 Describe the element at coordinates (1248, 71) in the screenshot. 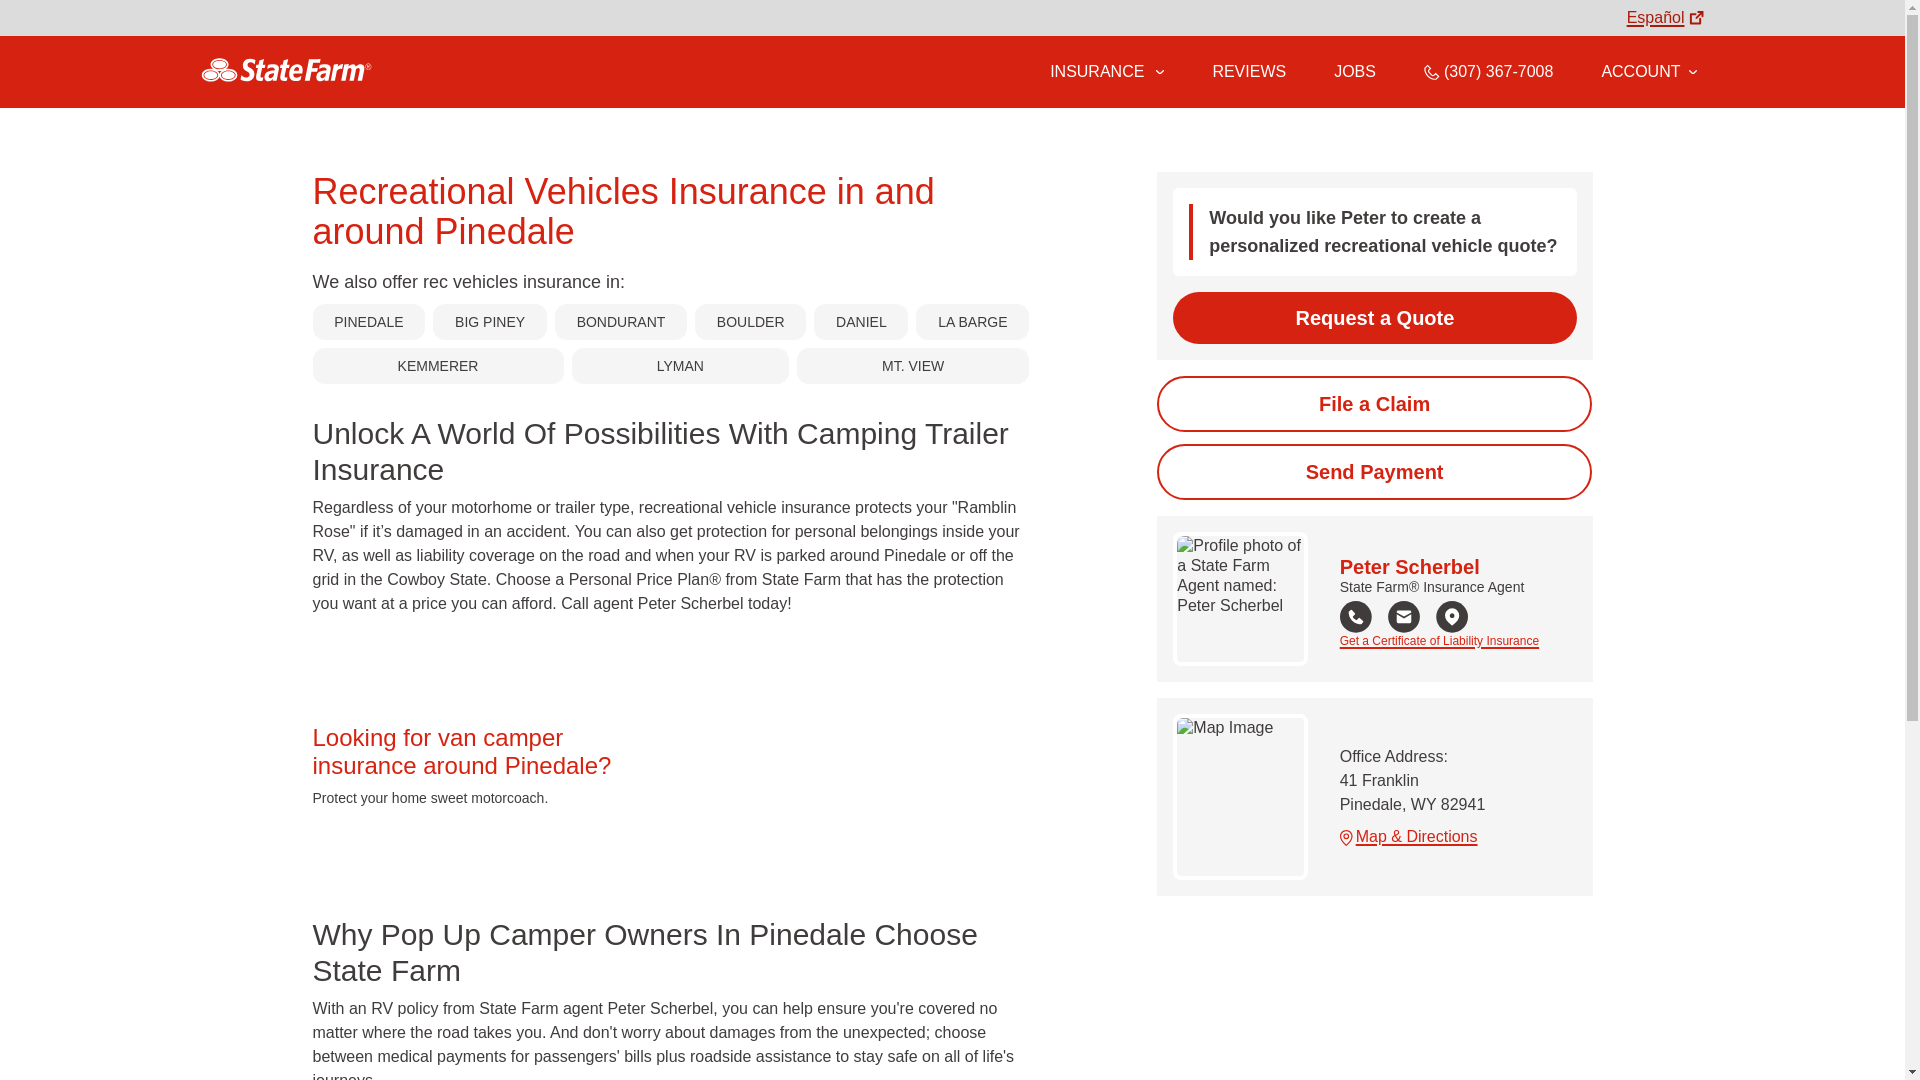

I see `REVIEWS` at that location.